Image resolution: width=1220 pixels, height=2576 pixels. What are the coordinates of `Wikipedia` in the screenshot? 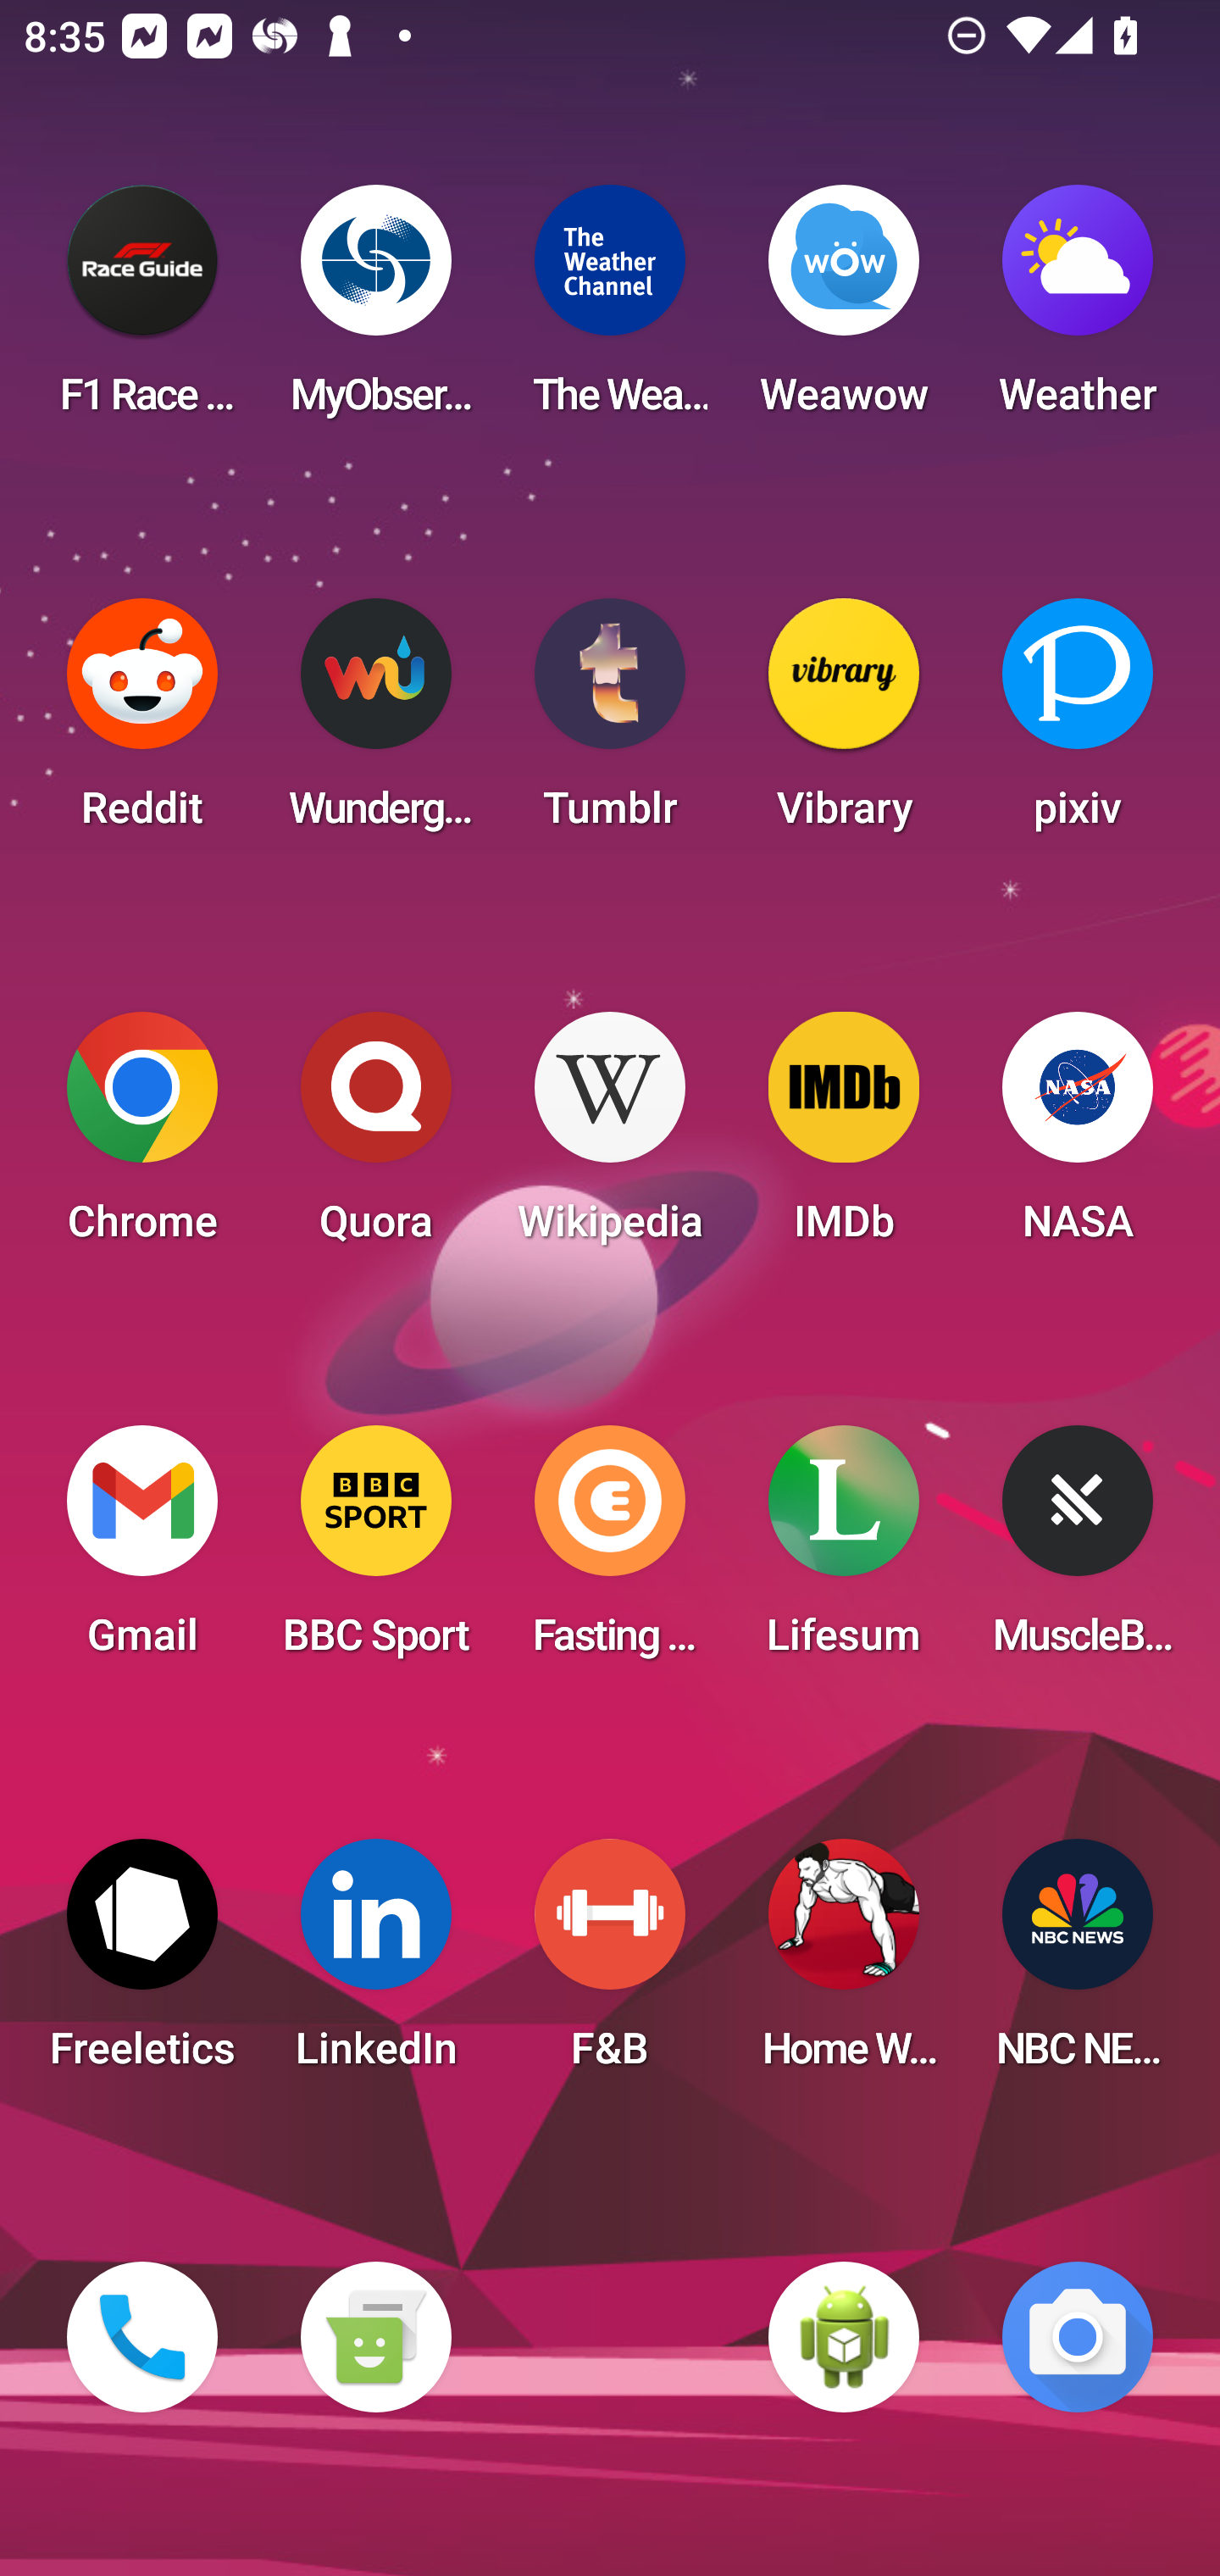 It's located at (610, 1137).